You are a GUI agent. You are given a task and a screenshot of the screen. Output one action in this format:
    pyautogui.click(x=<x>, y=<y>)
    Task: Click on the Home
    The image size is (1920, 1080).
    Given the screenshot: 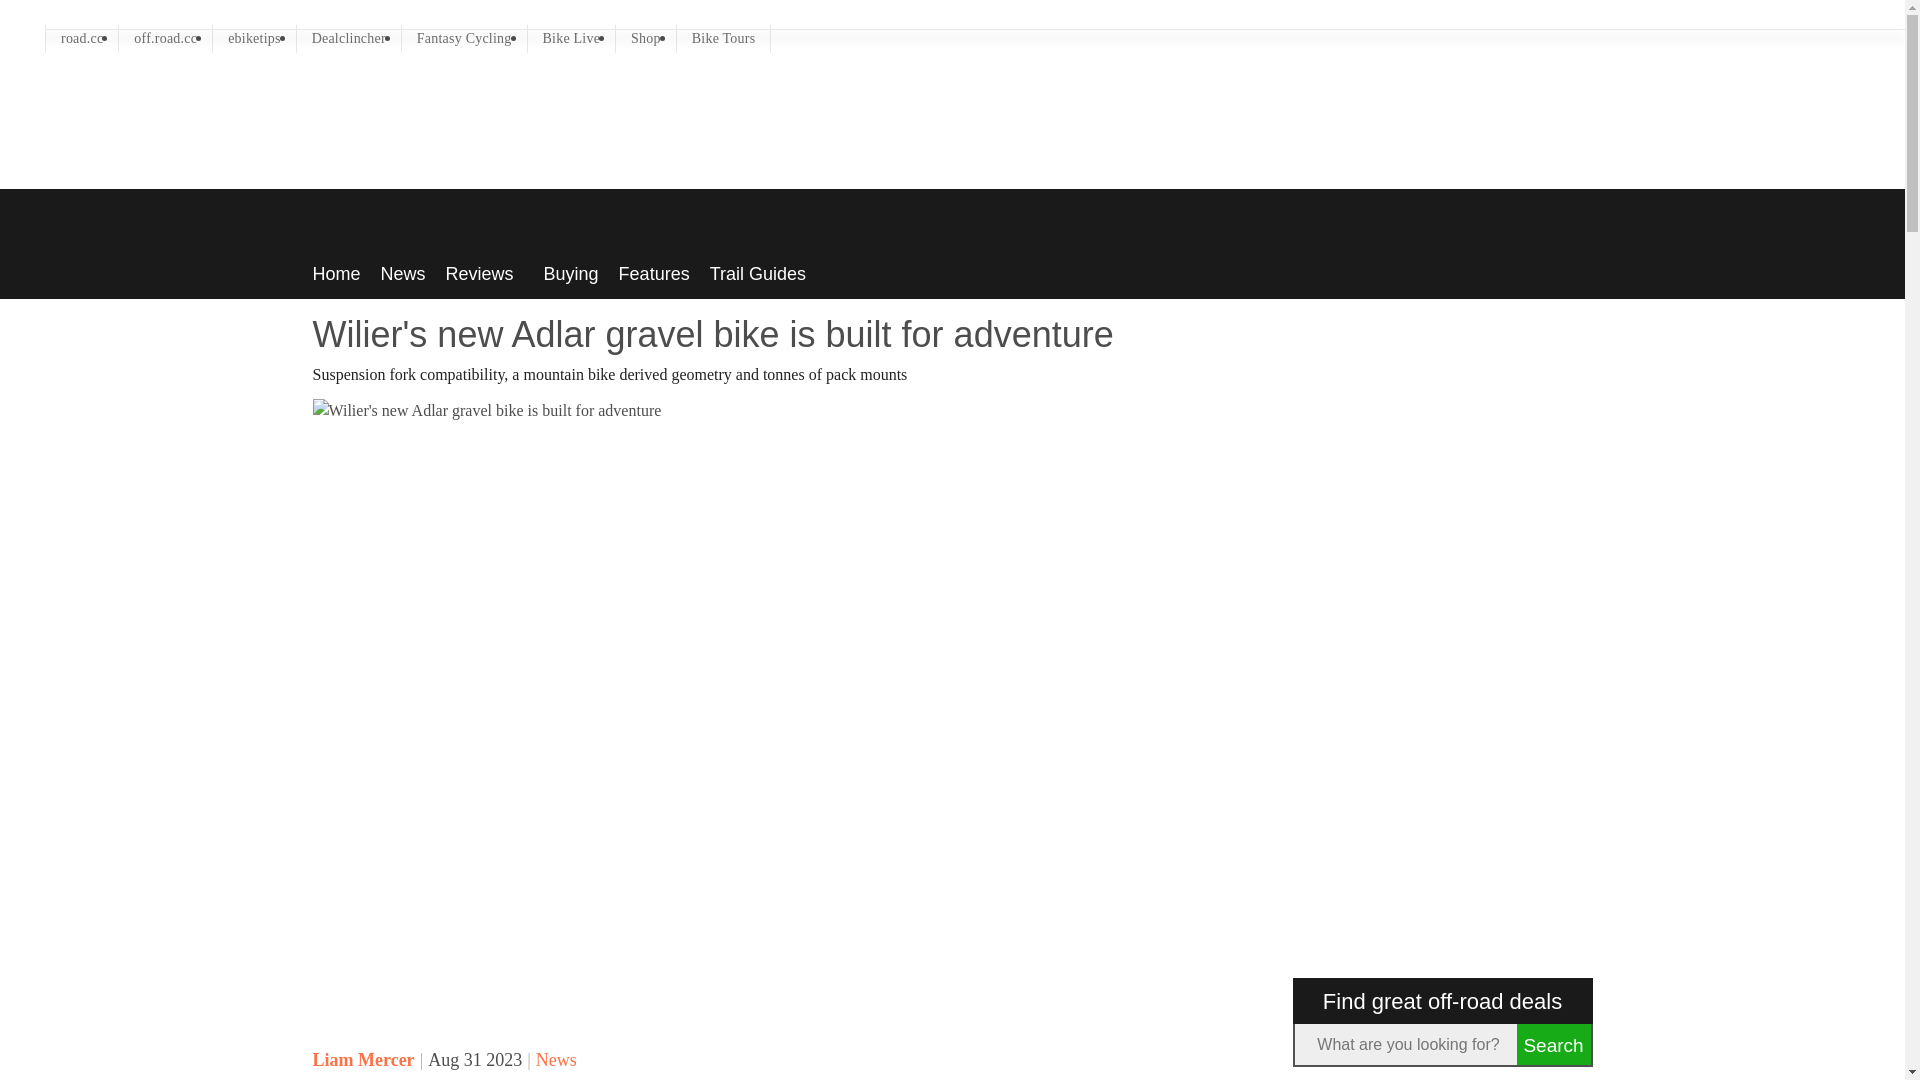 What is the action you would take?
    pyautogui.click(x=336, y=268)
    